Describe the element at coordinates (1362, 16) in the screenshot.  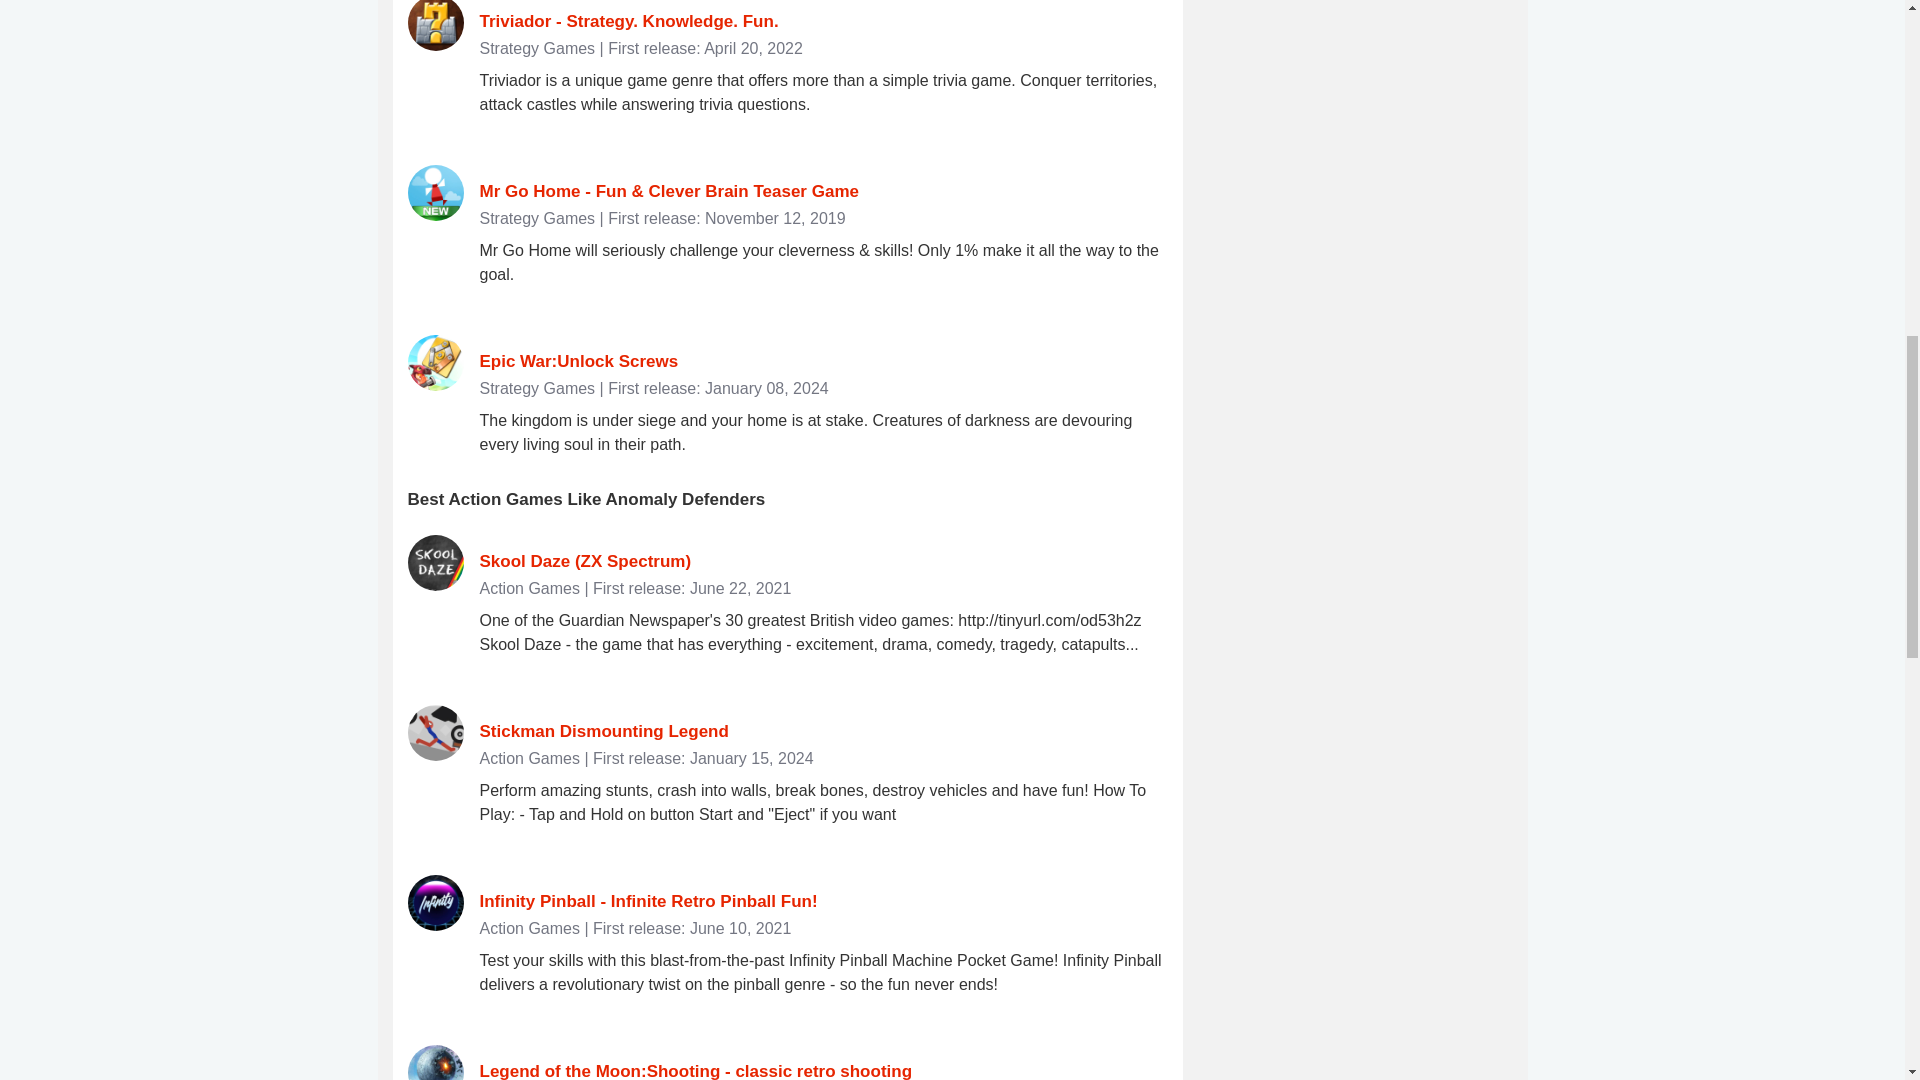
I see `Download Beur FM App` at that location.